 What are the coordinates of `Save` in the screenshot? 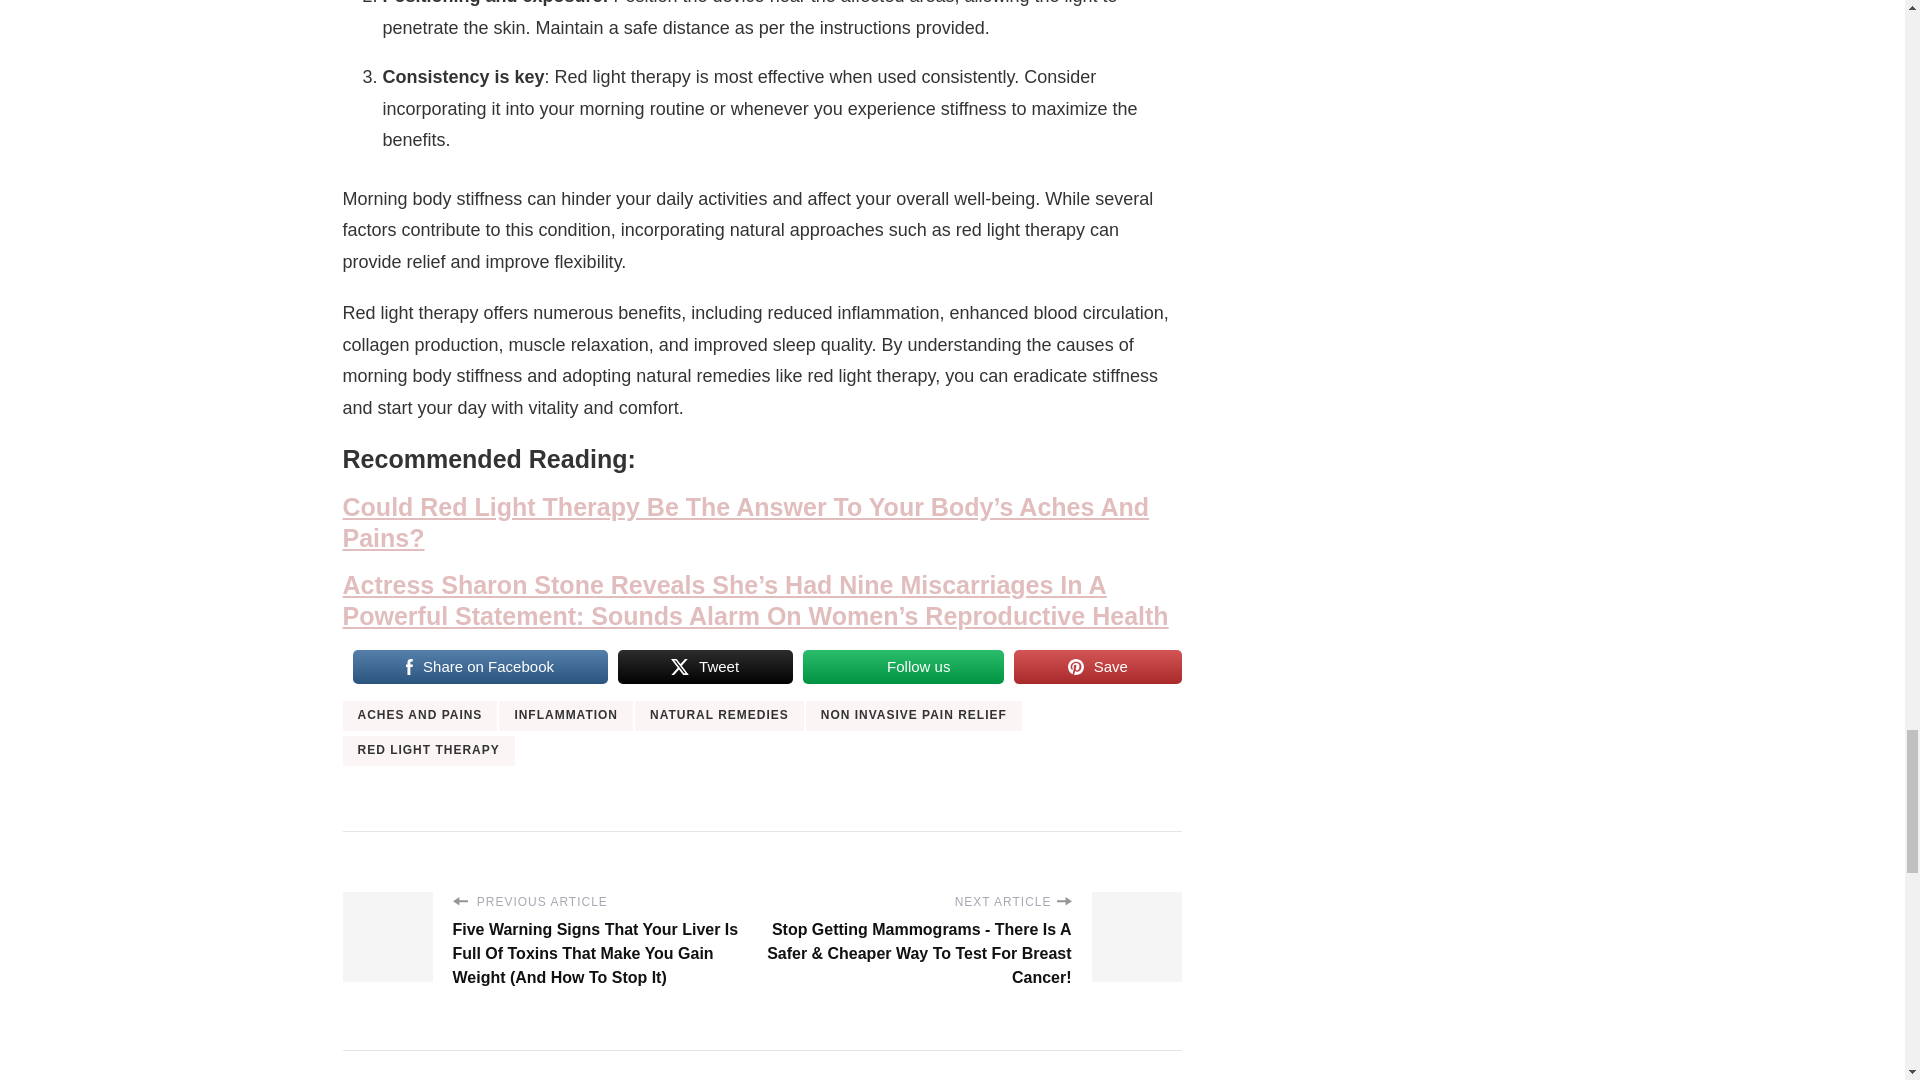 It's located at (1096, 666).